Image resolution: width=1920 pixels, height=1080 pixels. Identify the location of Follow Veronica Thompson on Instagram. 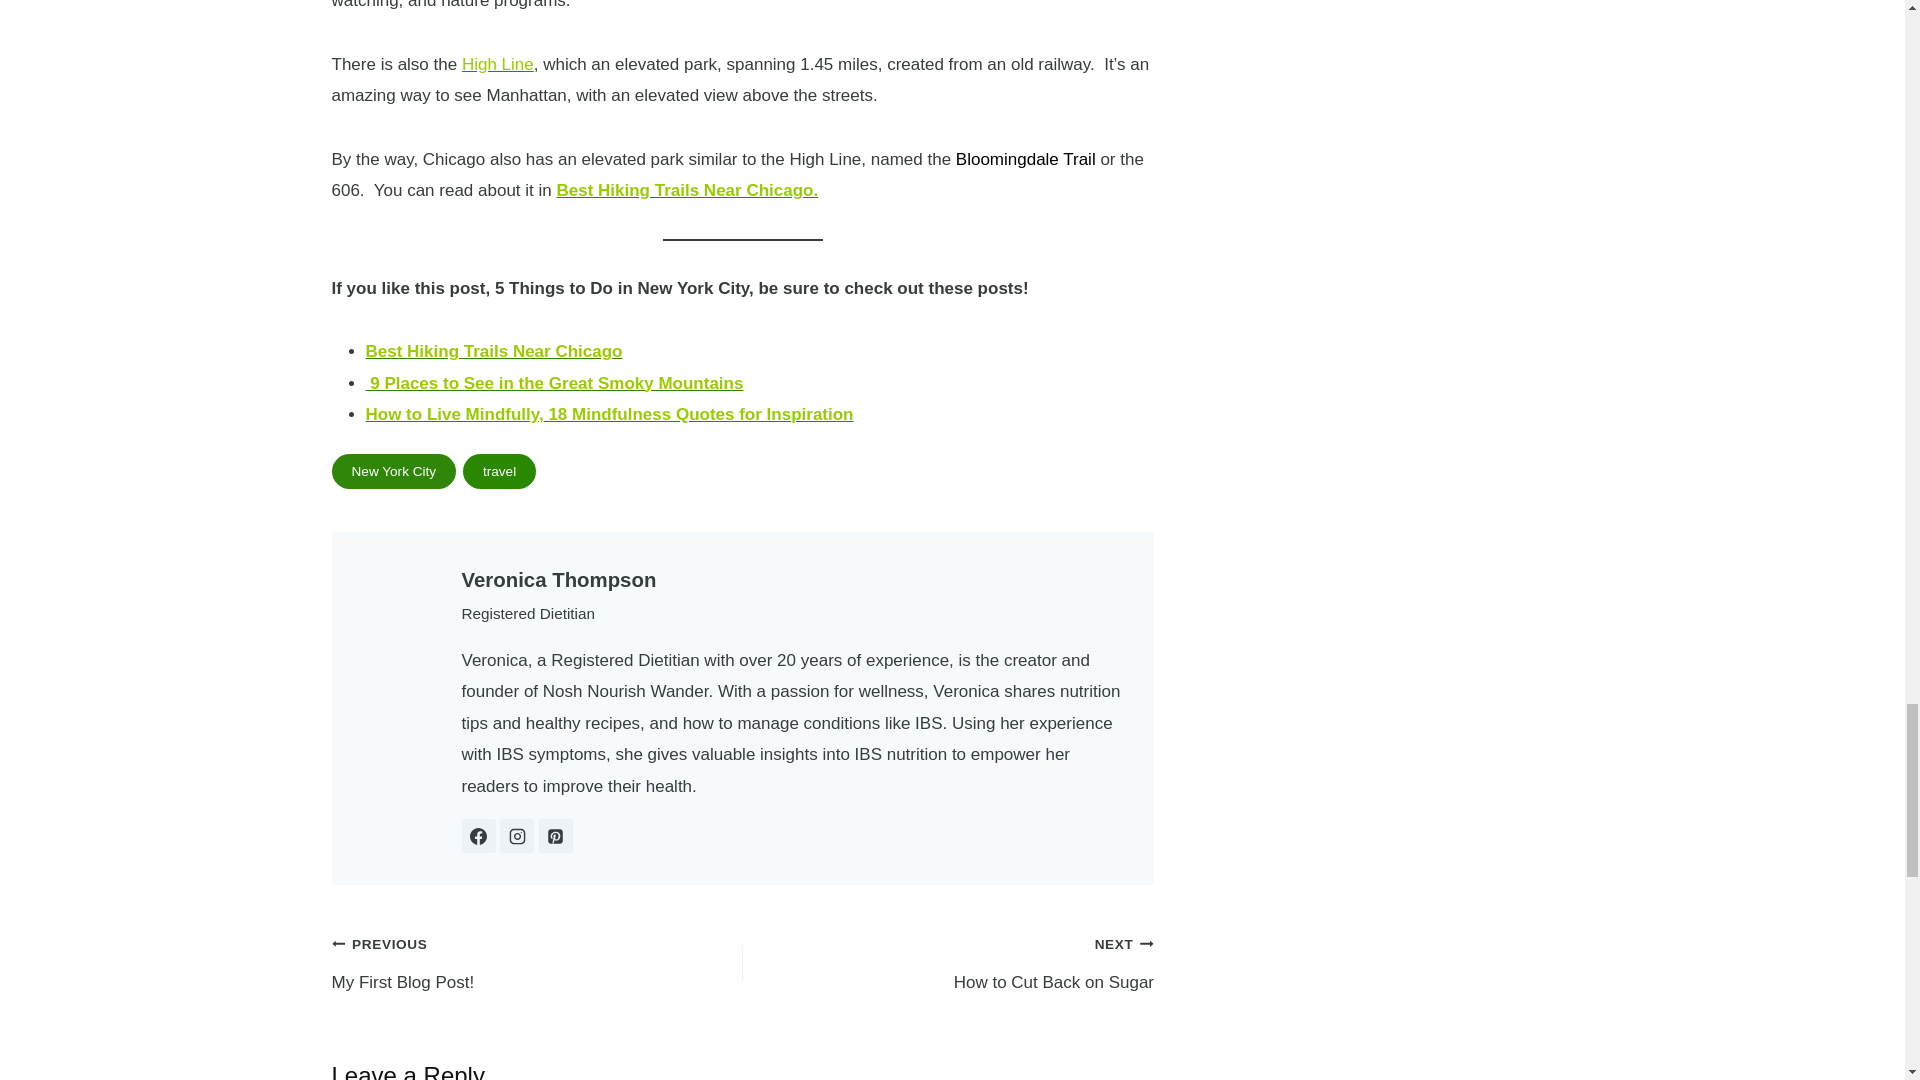
(538, 963).